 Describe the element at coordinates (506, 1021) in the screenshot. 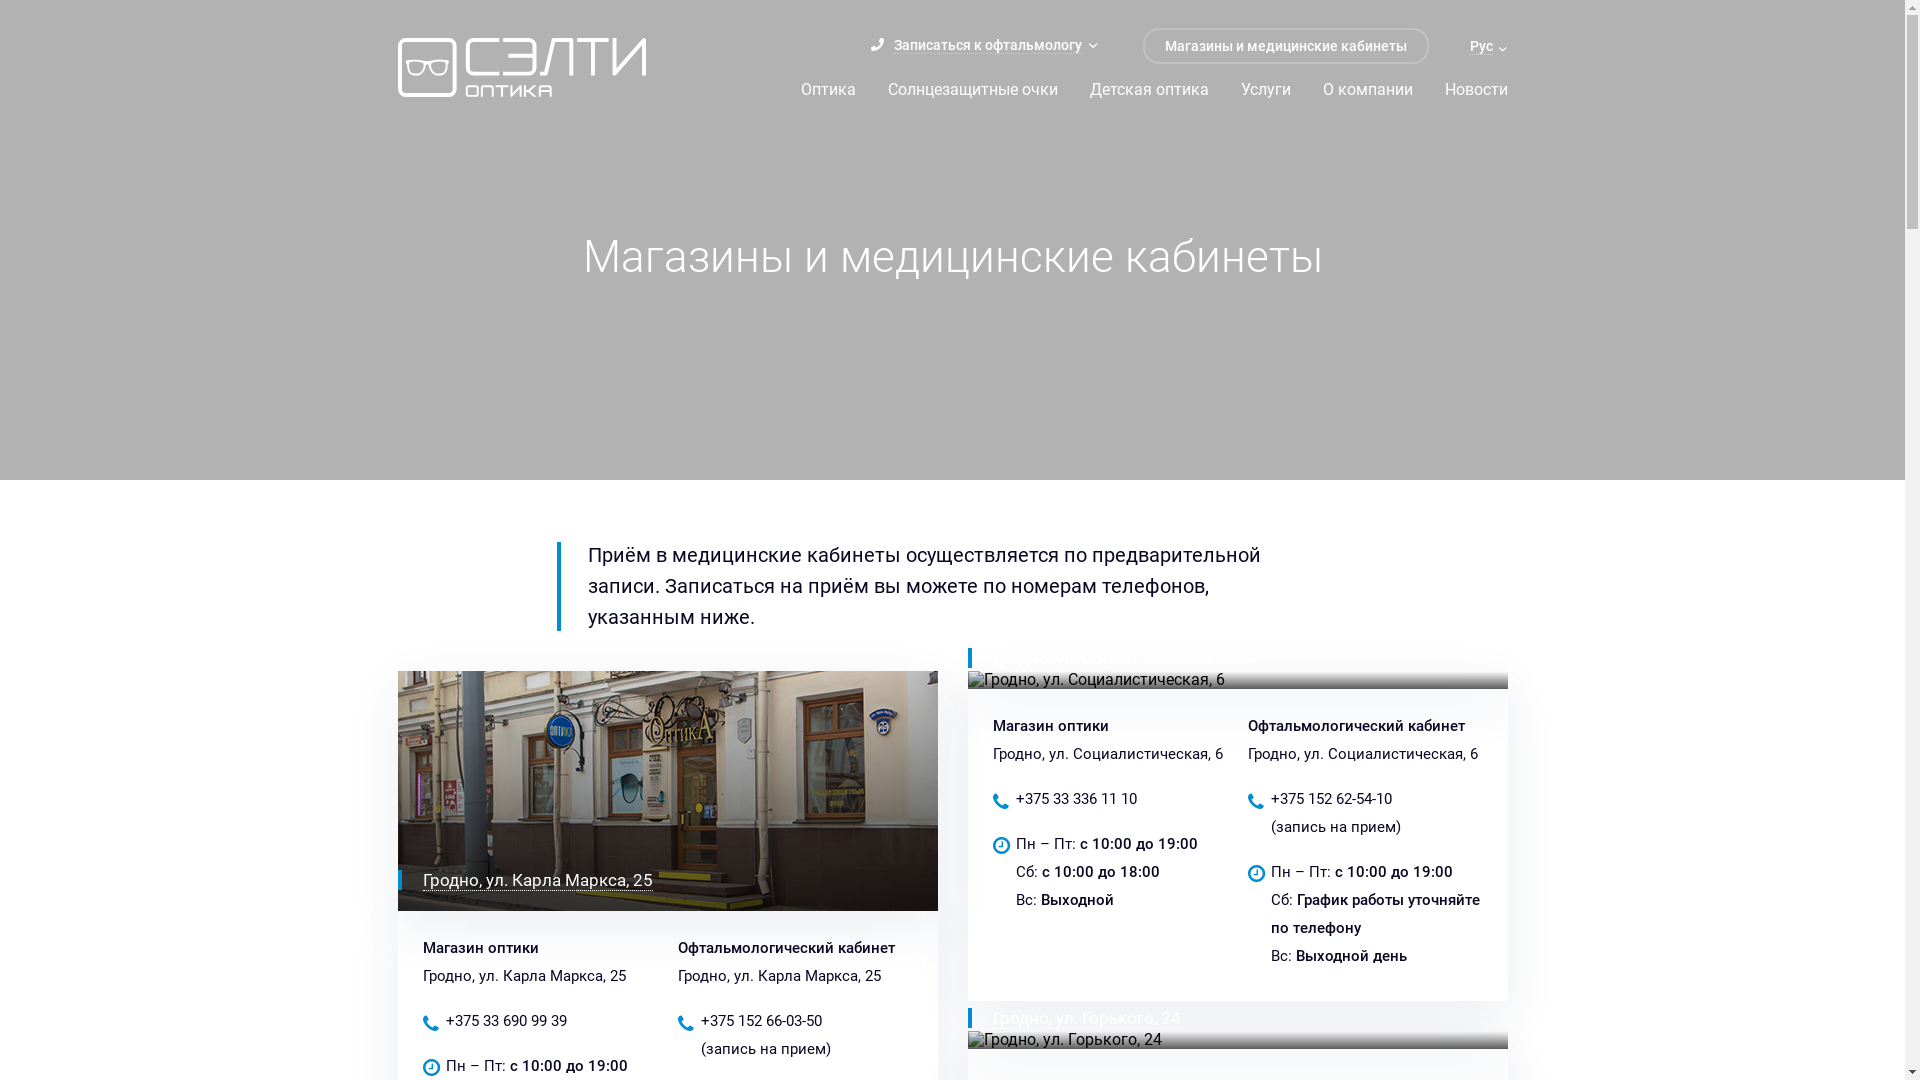

I see `+375 33 690 99 39` at that location.